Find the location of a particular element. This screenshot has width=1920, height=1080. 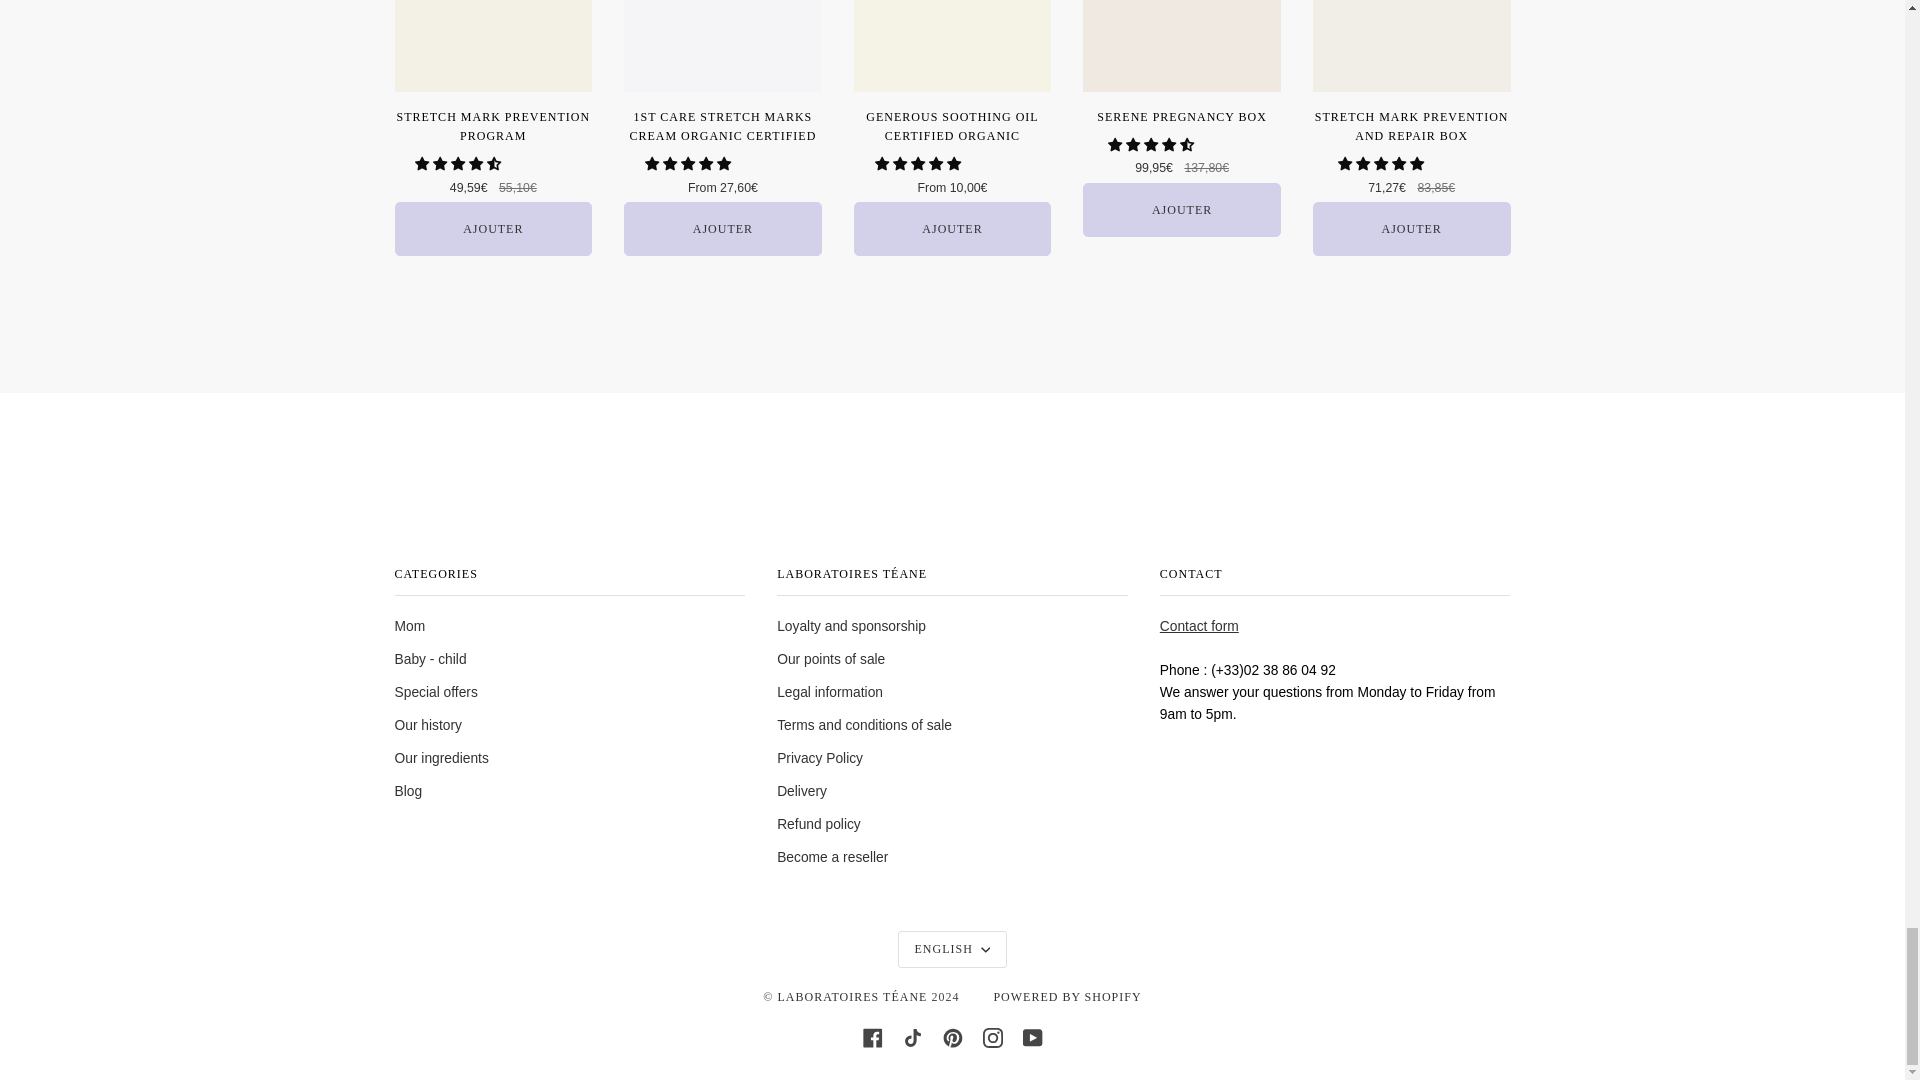

Contact is located at coordinates (1198, 626).